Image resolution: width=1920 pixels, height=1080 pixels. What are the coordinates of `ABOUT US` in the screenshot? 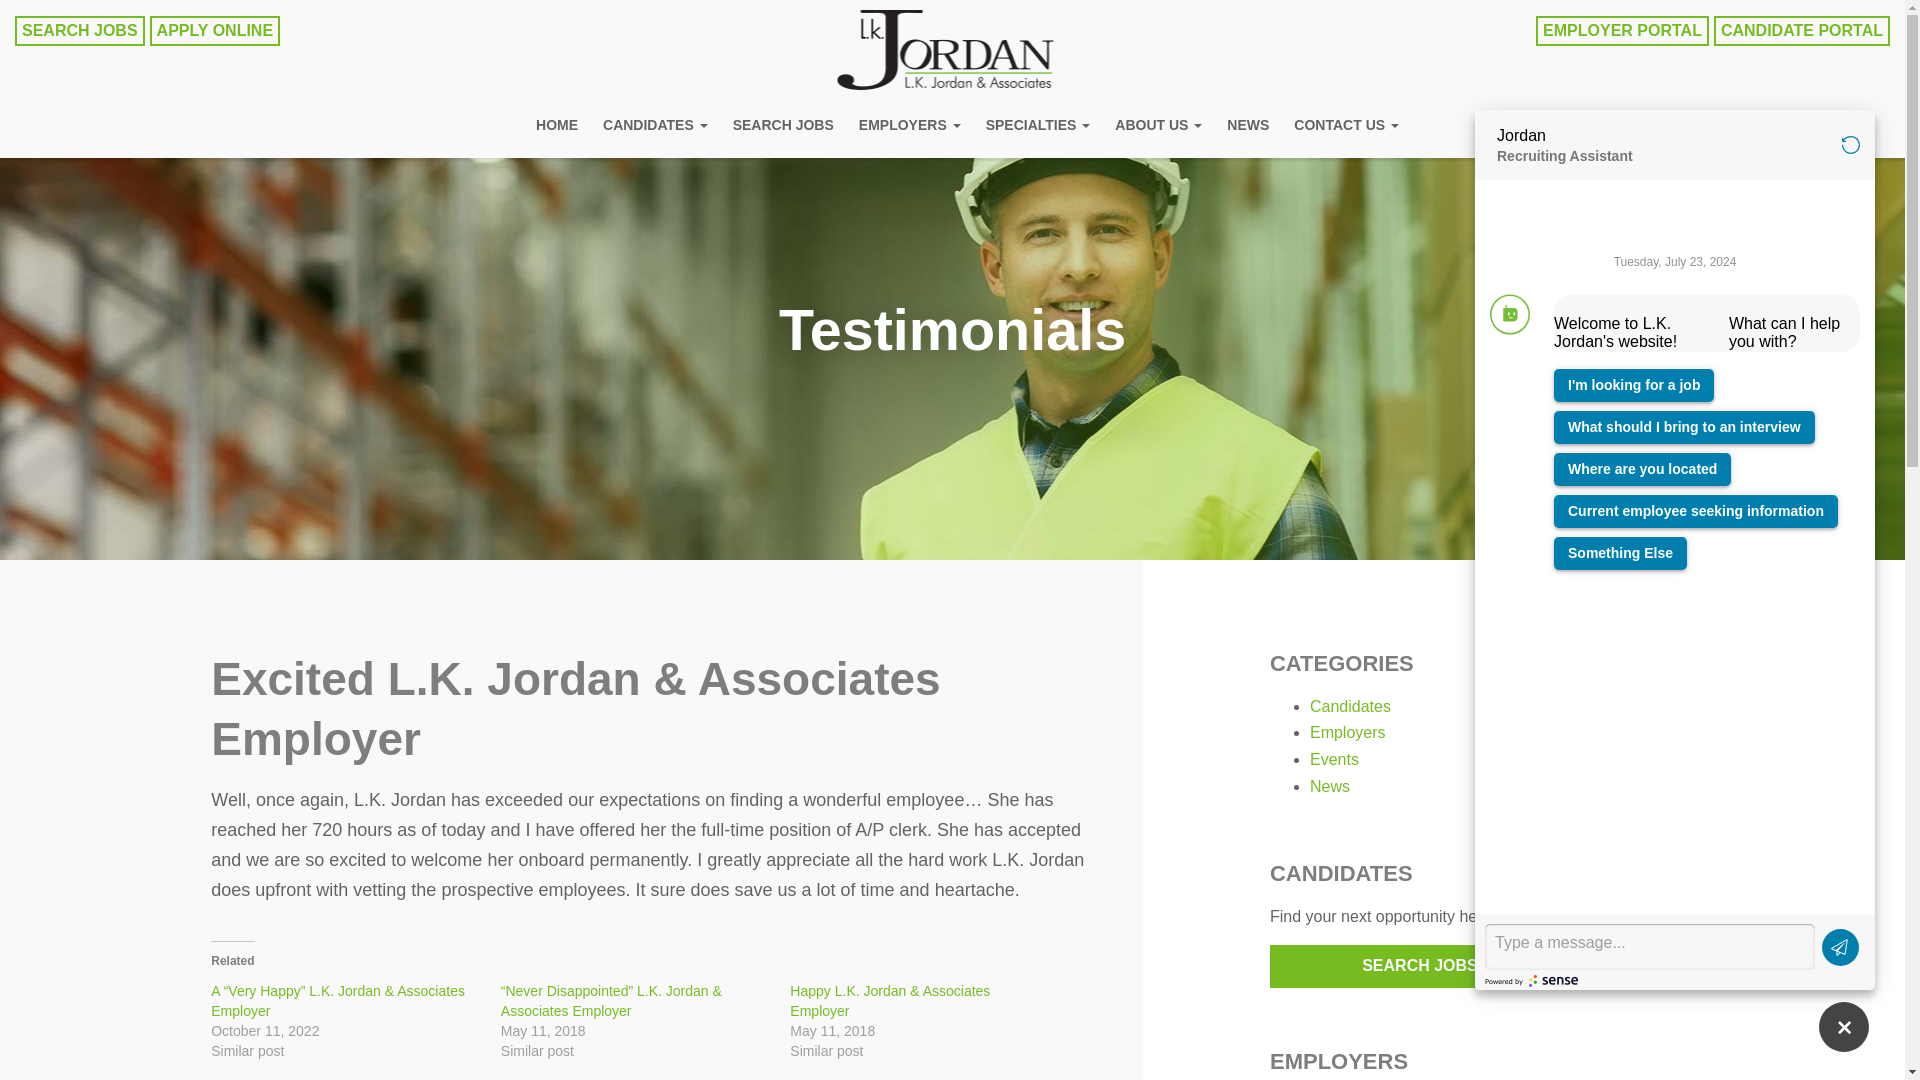 It's located at (1158, 128).